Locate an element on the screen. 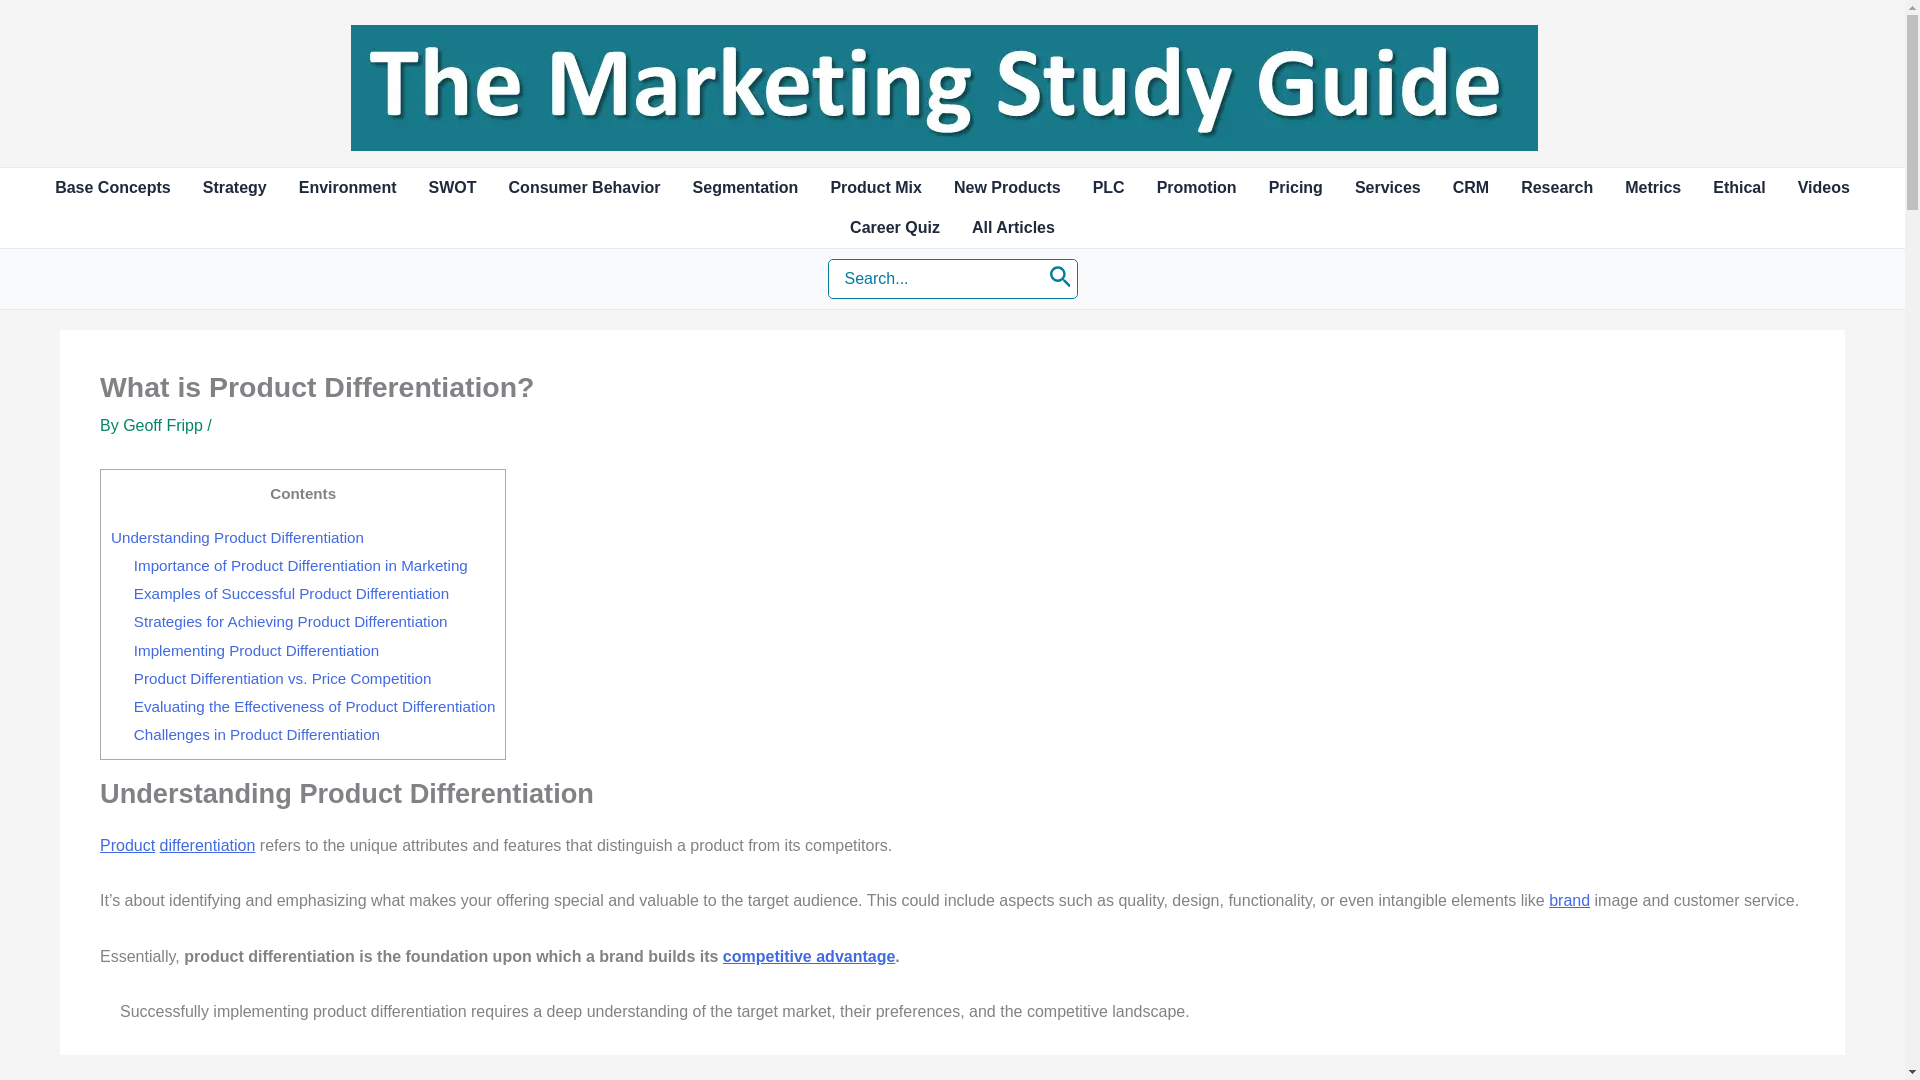 The image size is (1920, 1080). All Articles is located at coordinates (1014, 228).